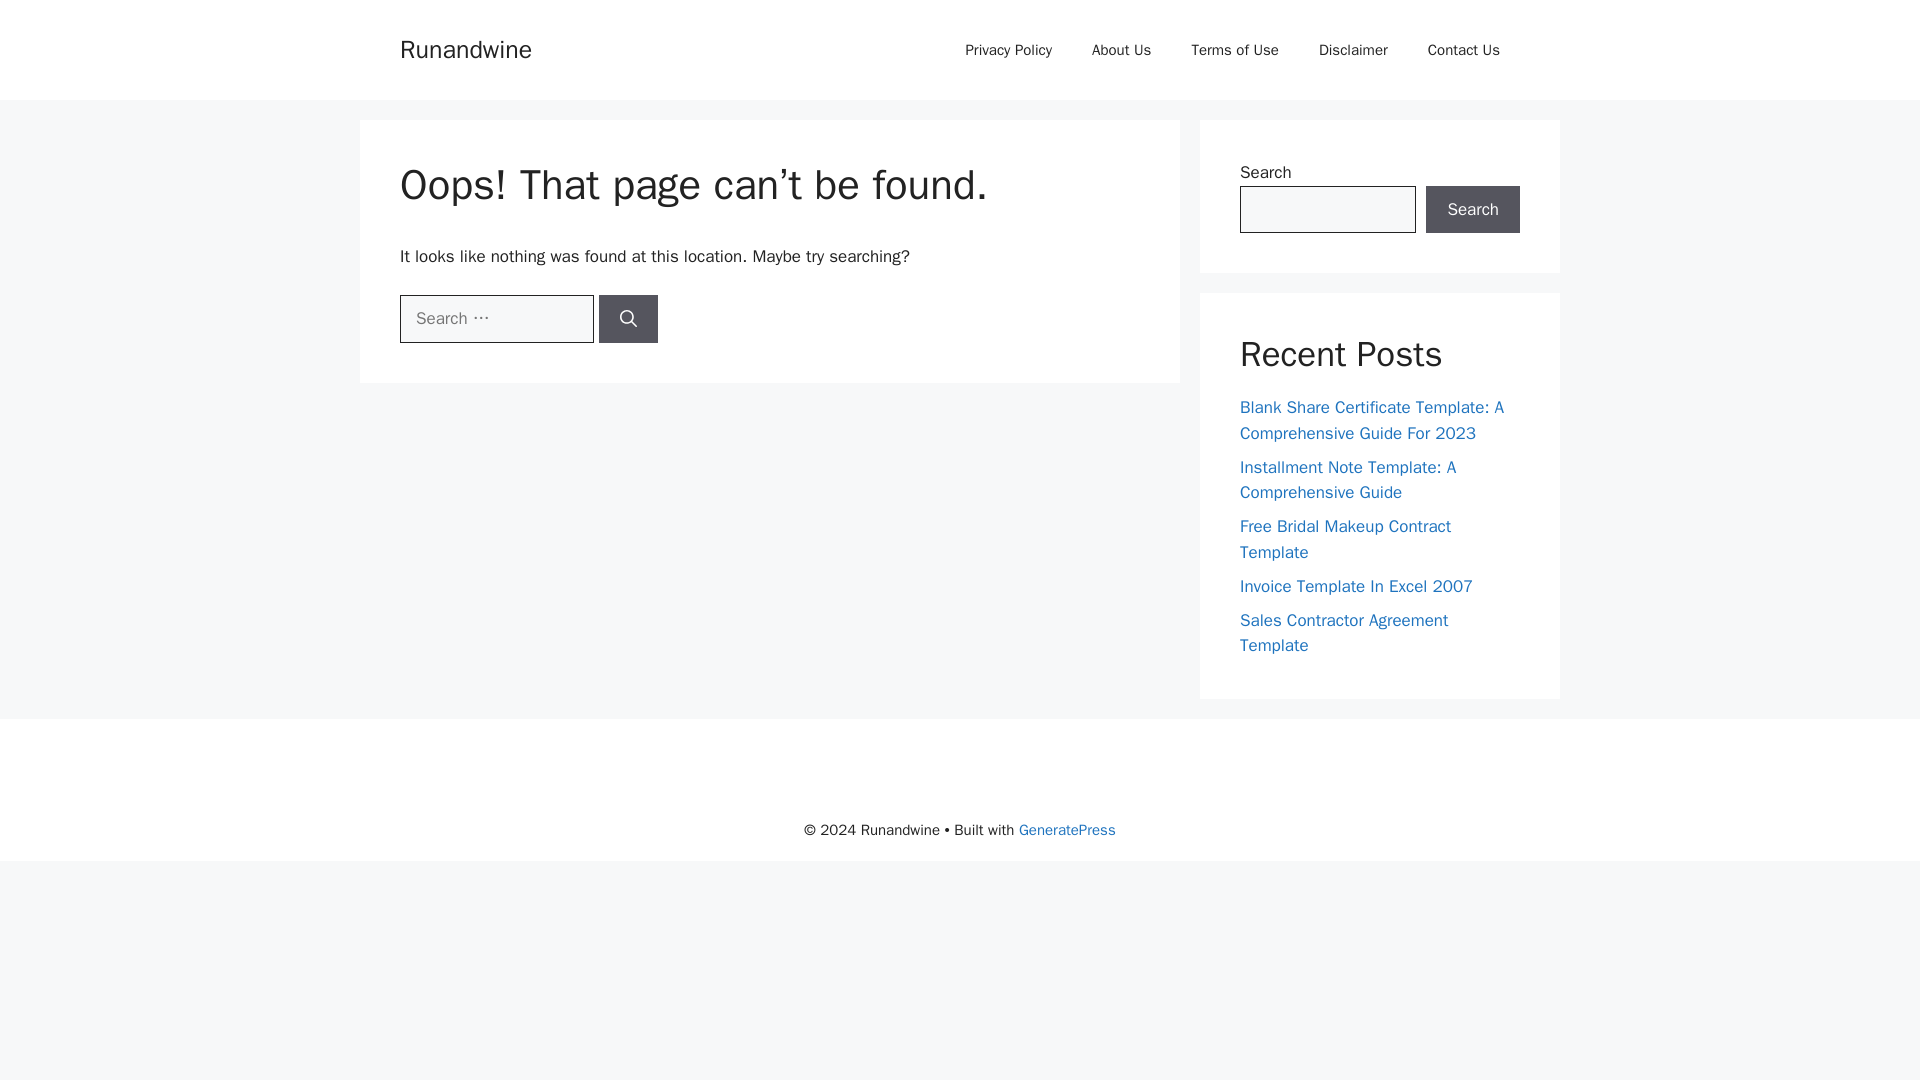 This screenshot has height=1080, width=1920. Describe the element at coordinates (1353, 50) in the screenshot. I see `Disclaimer` at that location.